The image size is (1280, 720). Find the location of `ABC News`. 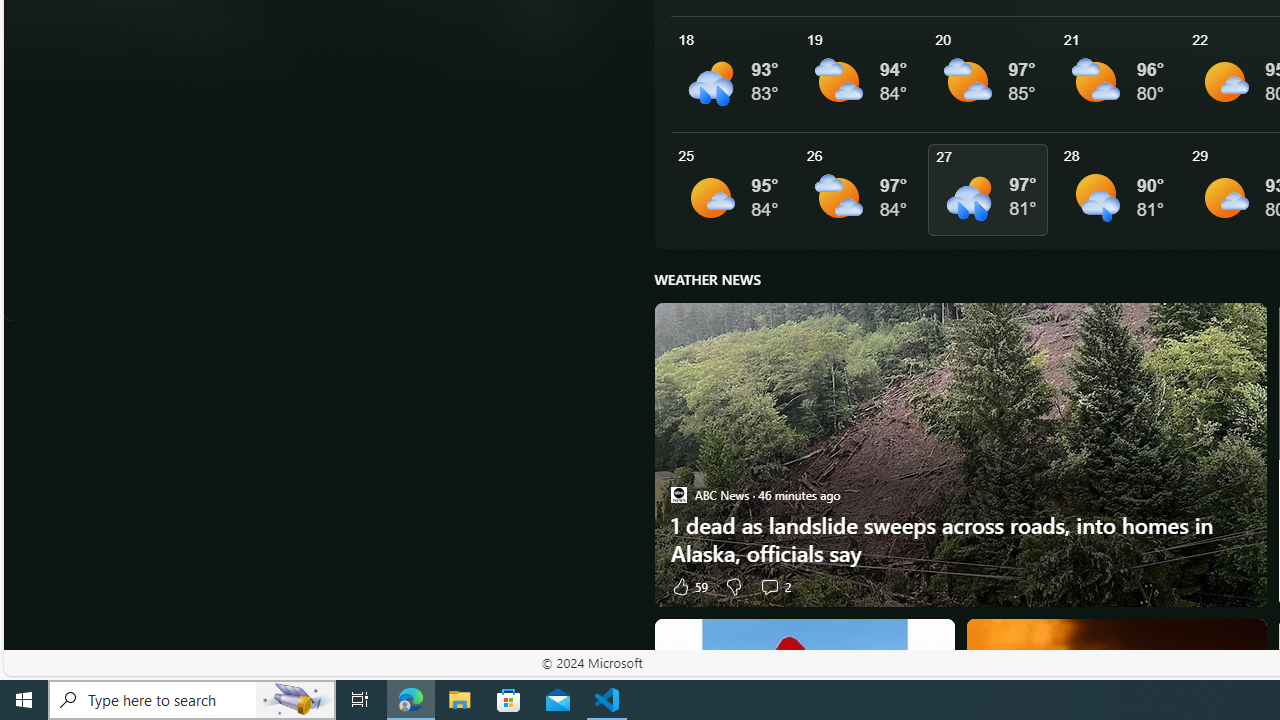

ABC News is located at coordinates (678, 494).